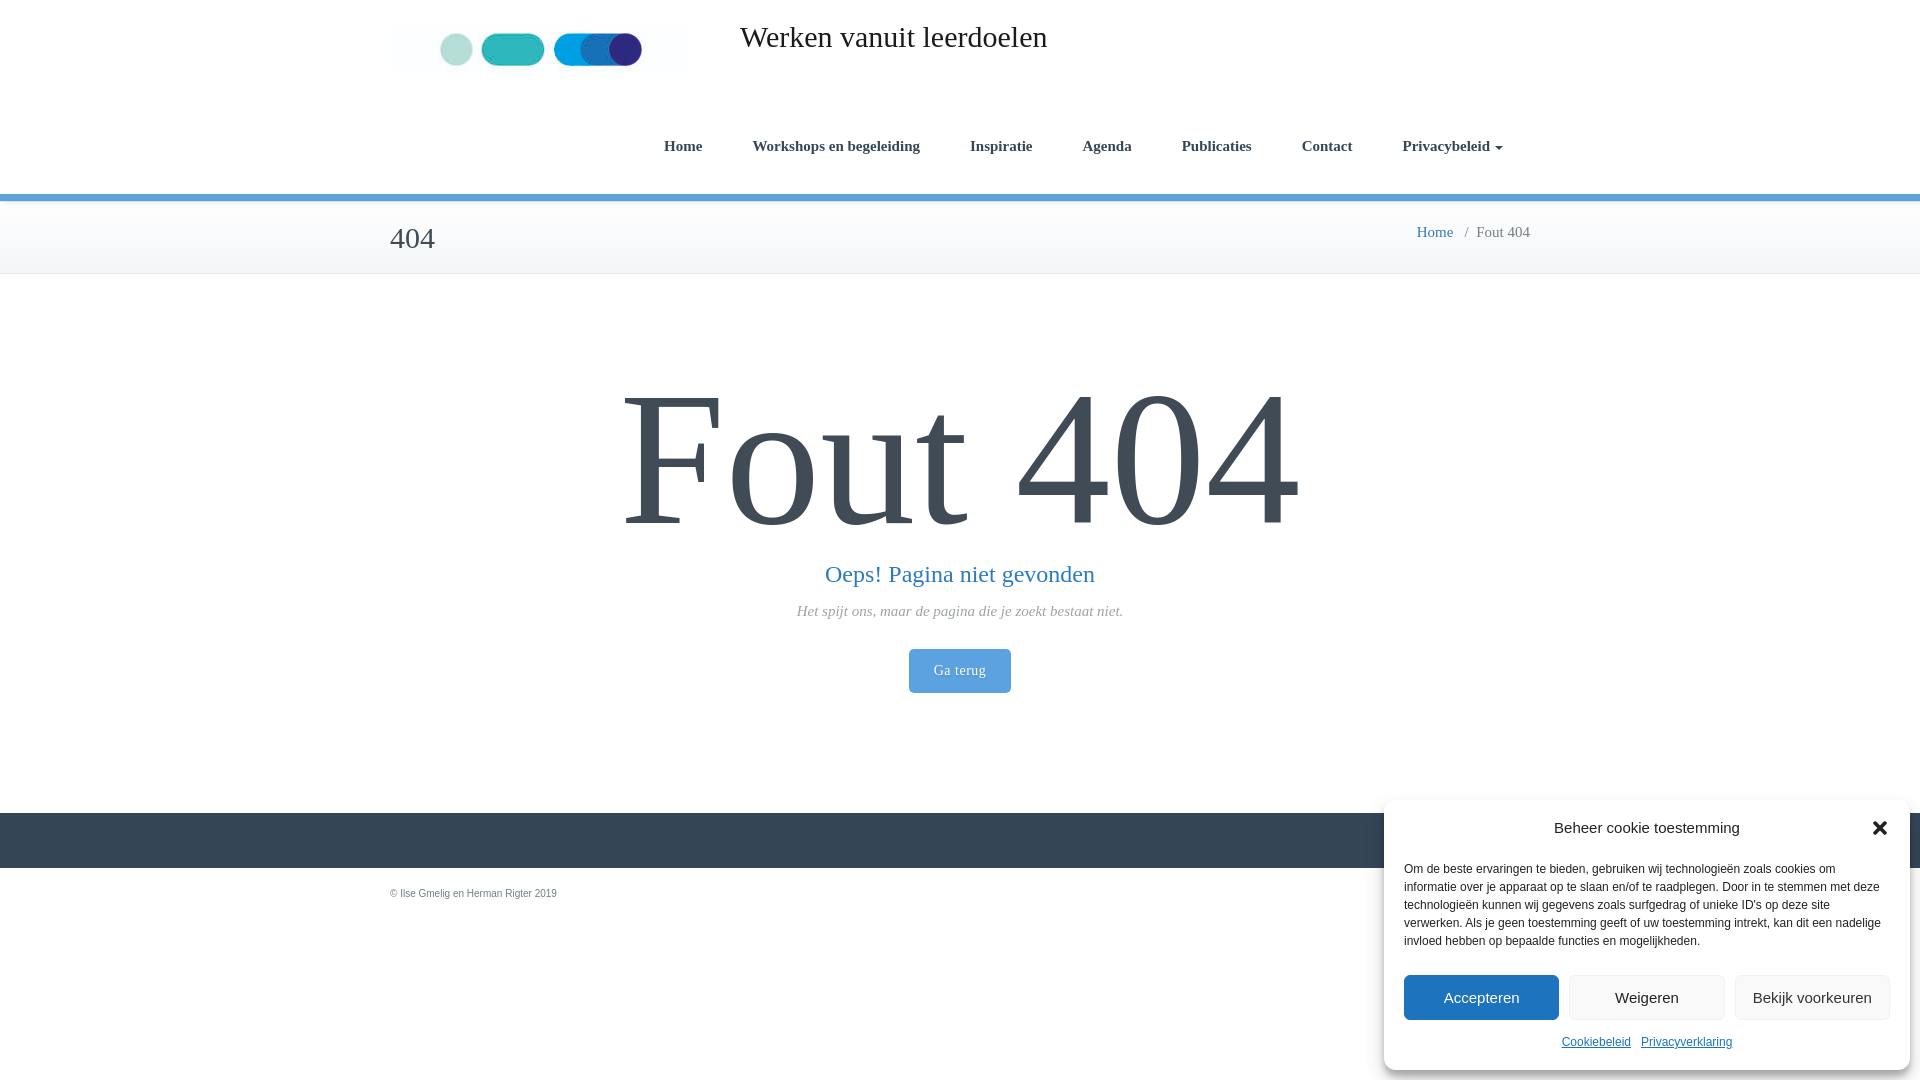  I want to click on Publicaties, so click(1216, 146).